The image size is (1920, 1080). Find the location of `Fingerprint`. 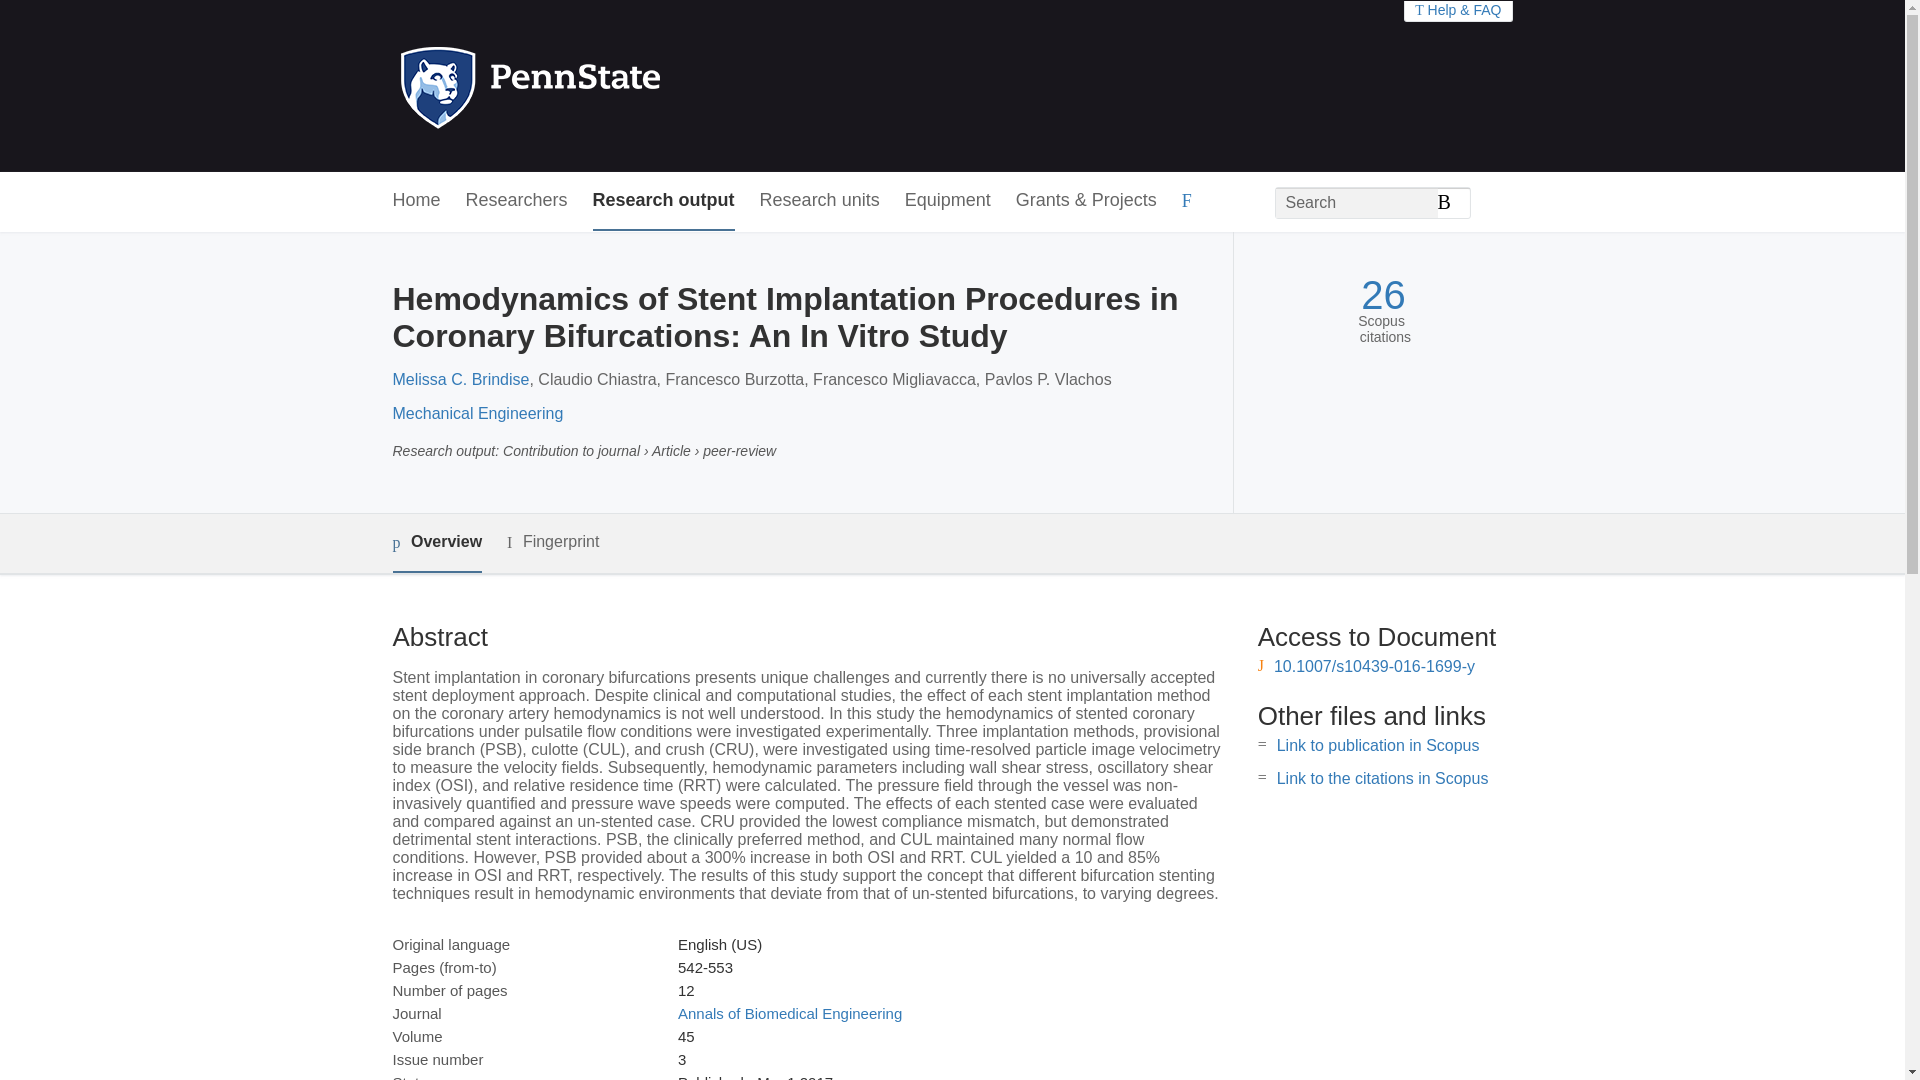

Fingerprint is located at coordinates (552, 542).